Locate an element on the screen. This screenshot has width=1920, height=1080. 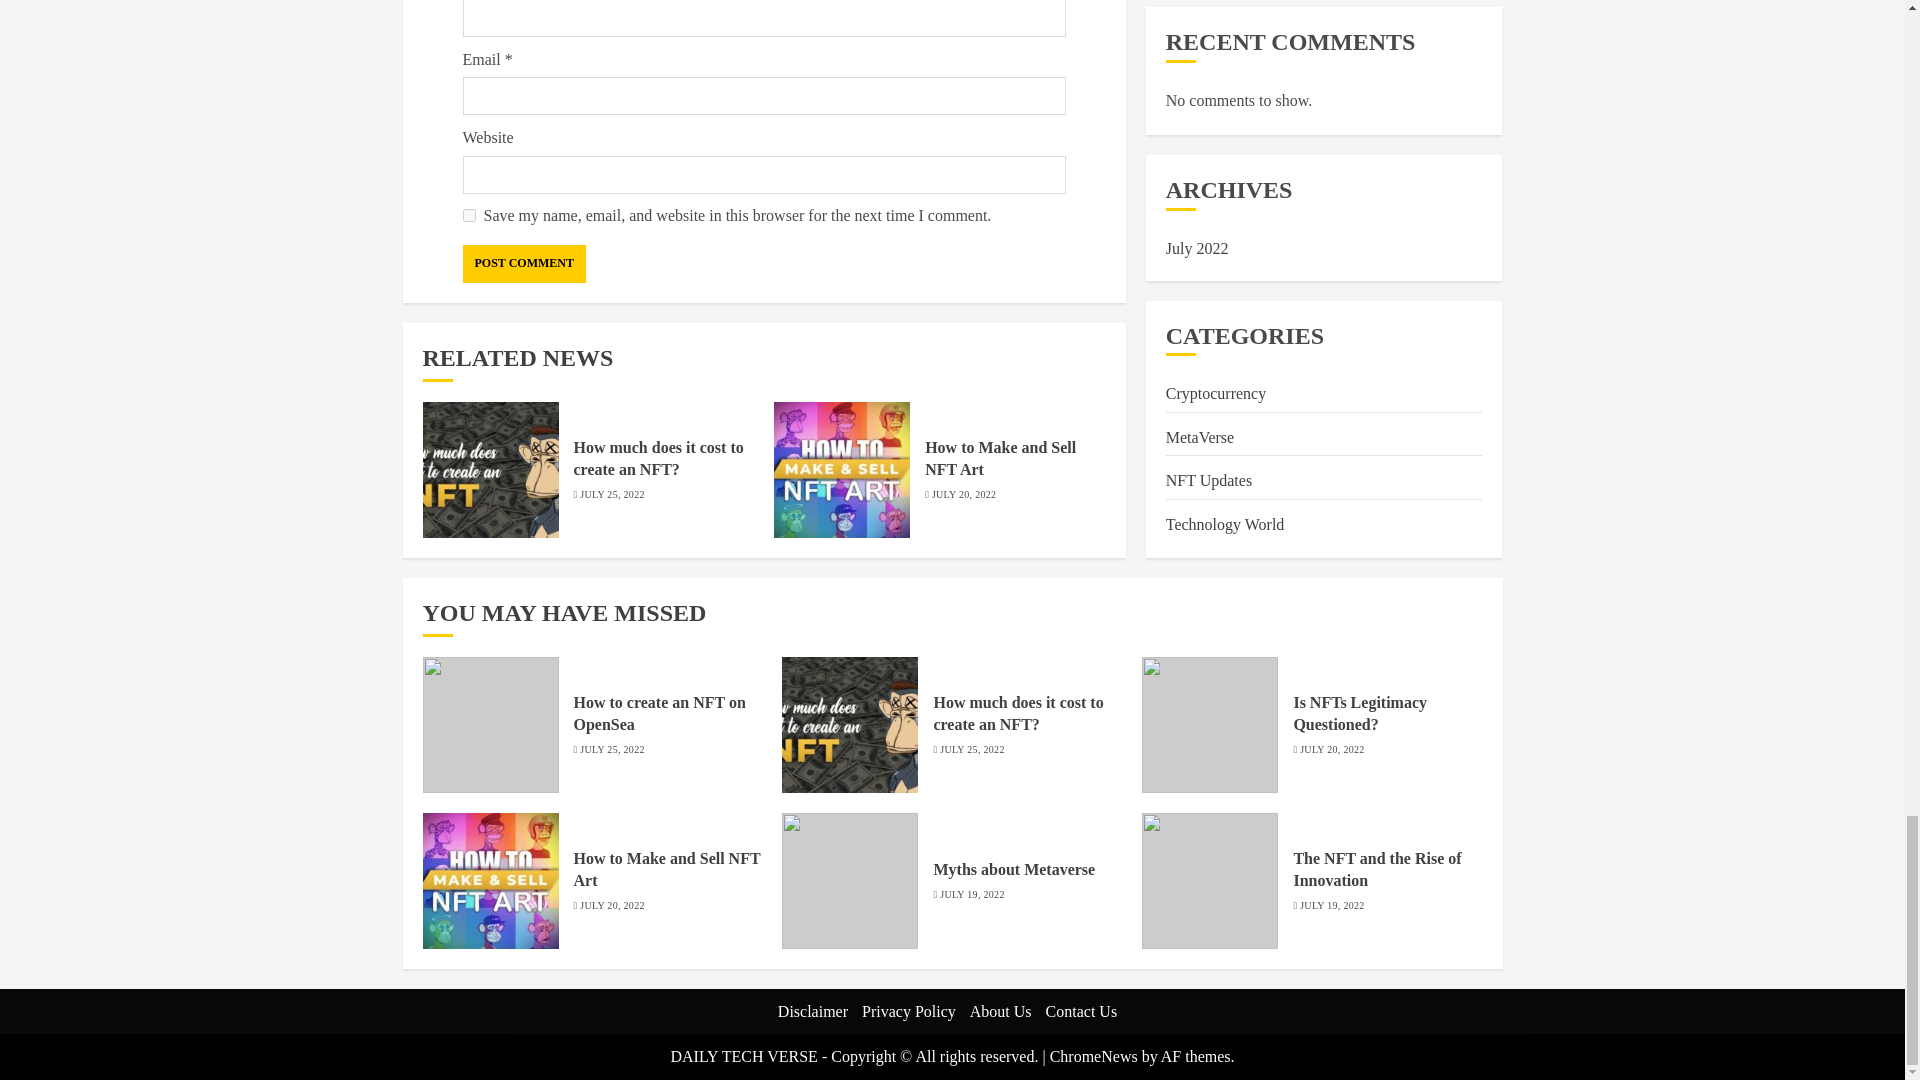
How to Make and Sell NFT Art is located at coordinates (1000, 458).